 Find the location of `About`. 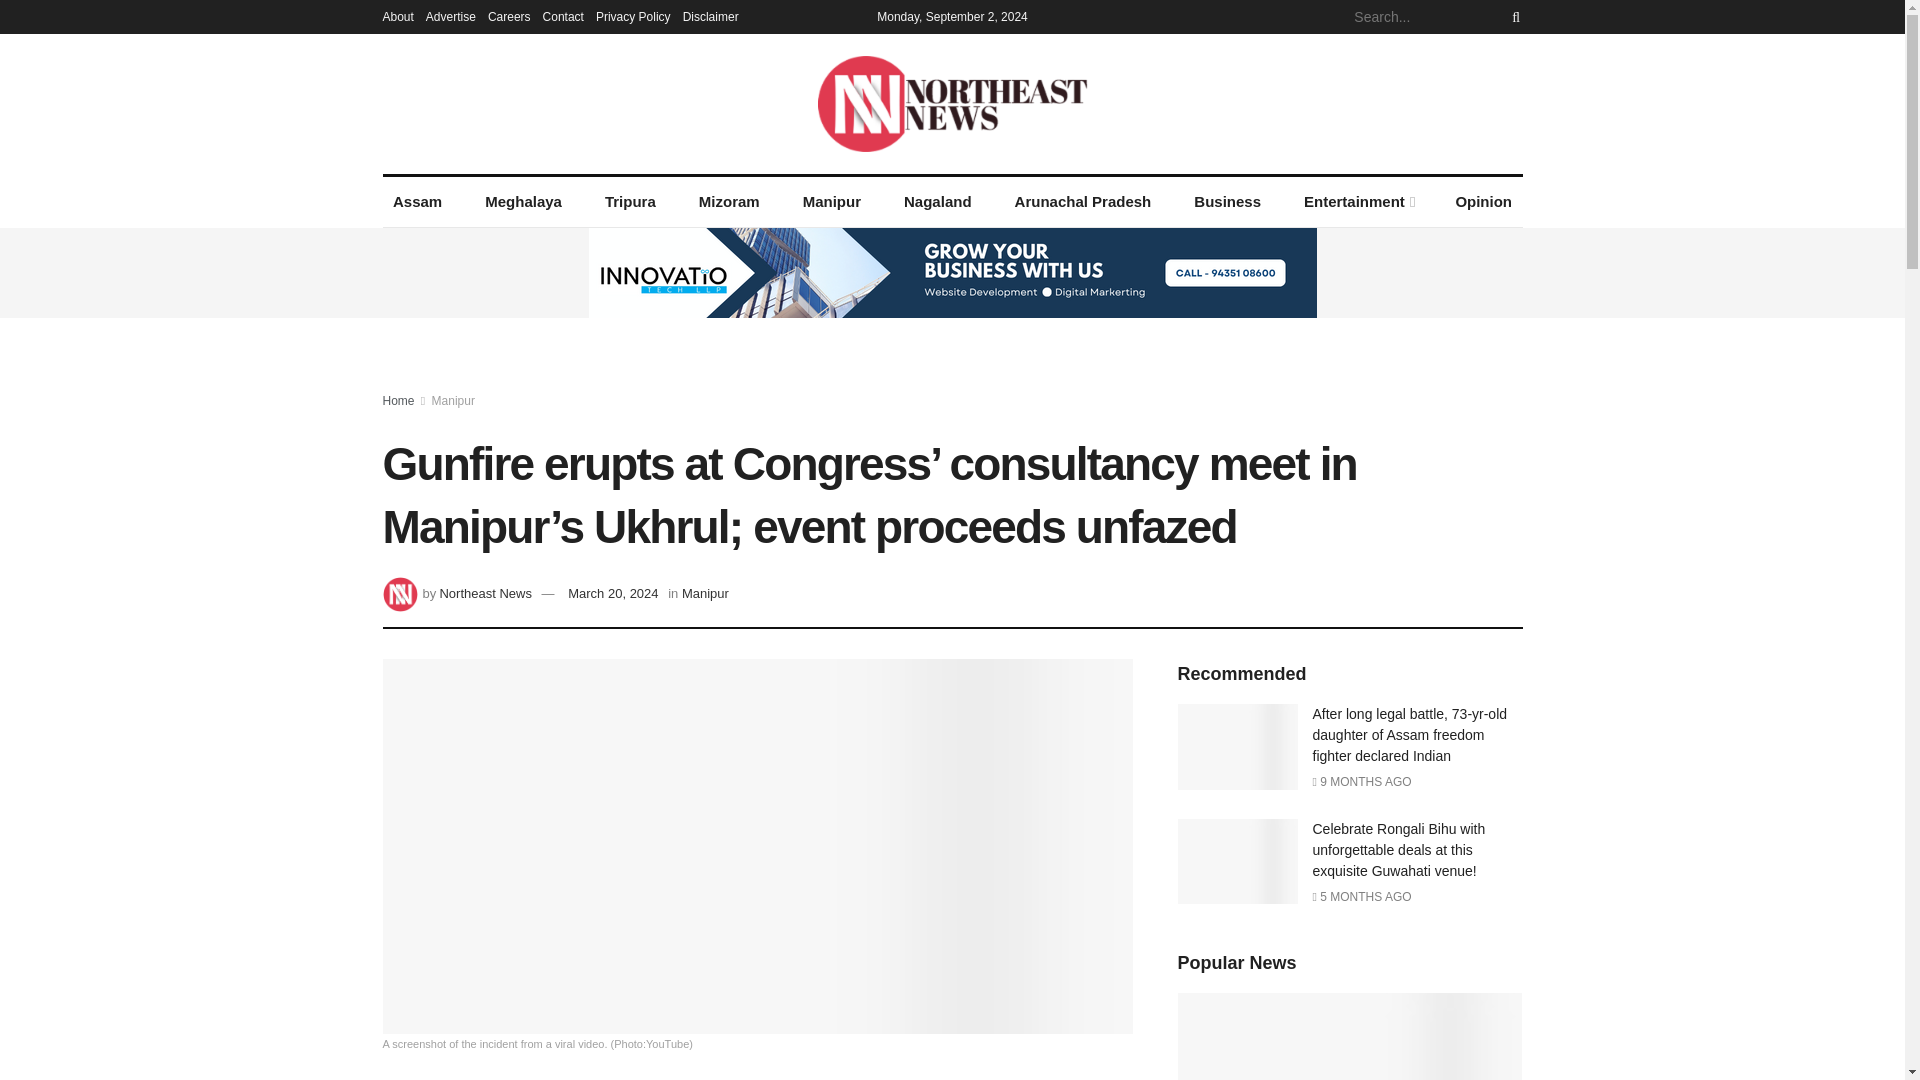

About is located at coordinates (397, 16).